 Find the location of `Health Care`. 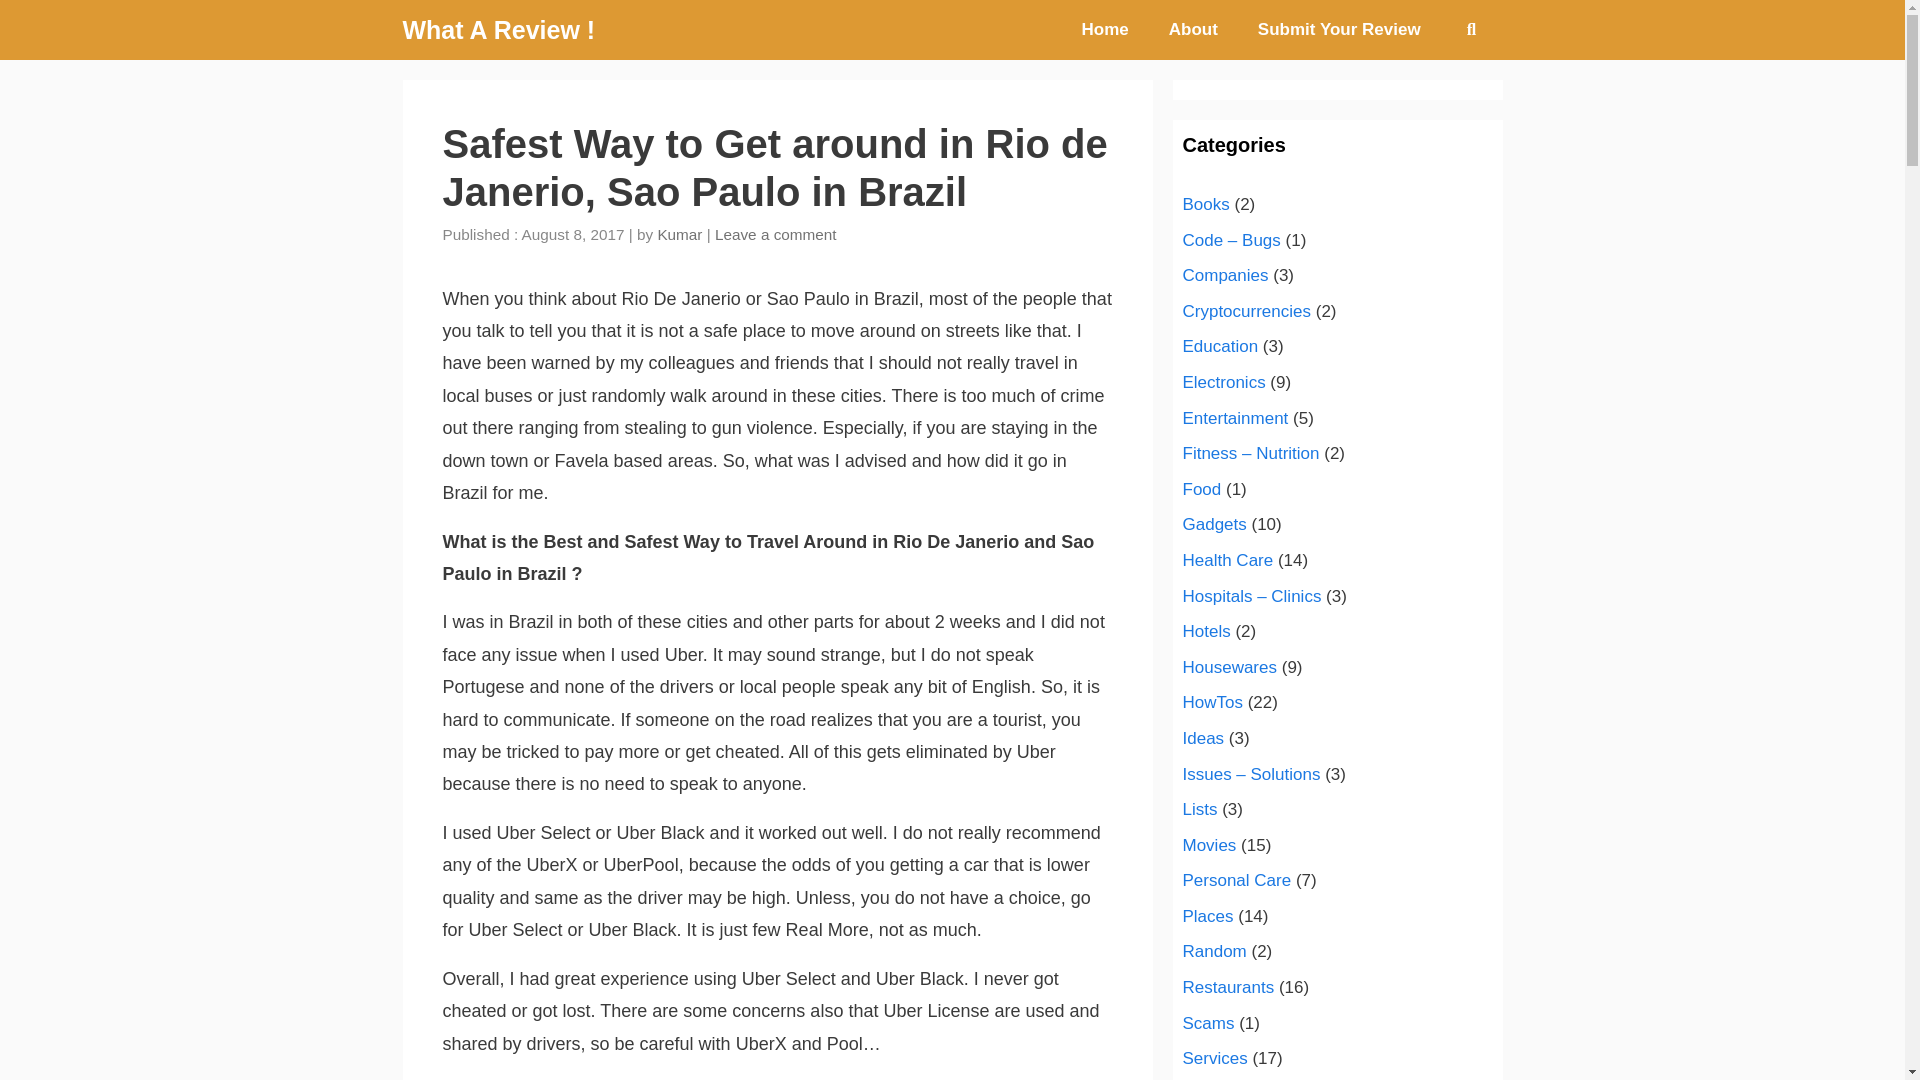

Health Care is located at coordinates (1227, 560).